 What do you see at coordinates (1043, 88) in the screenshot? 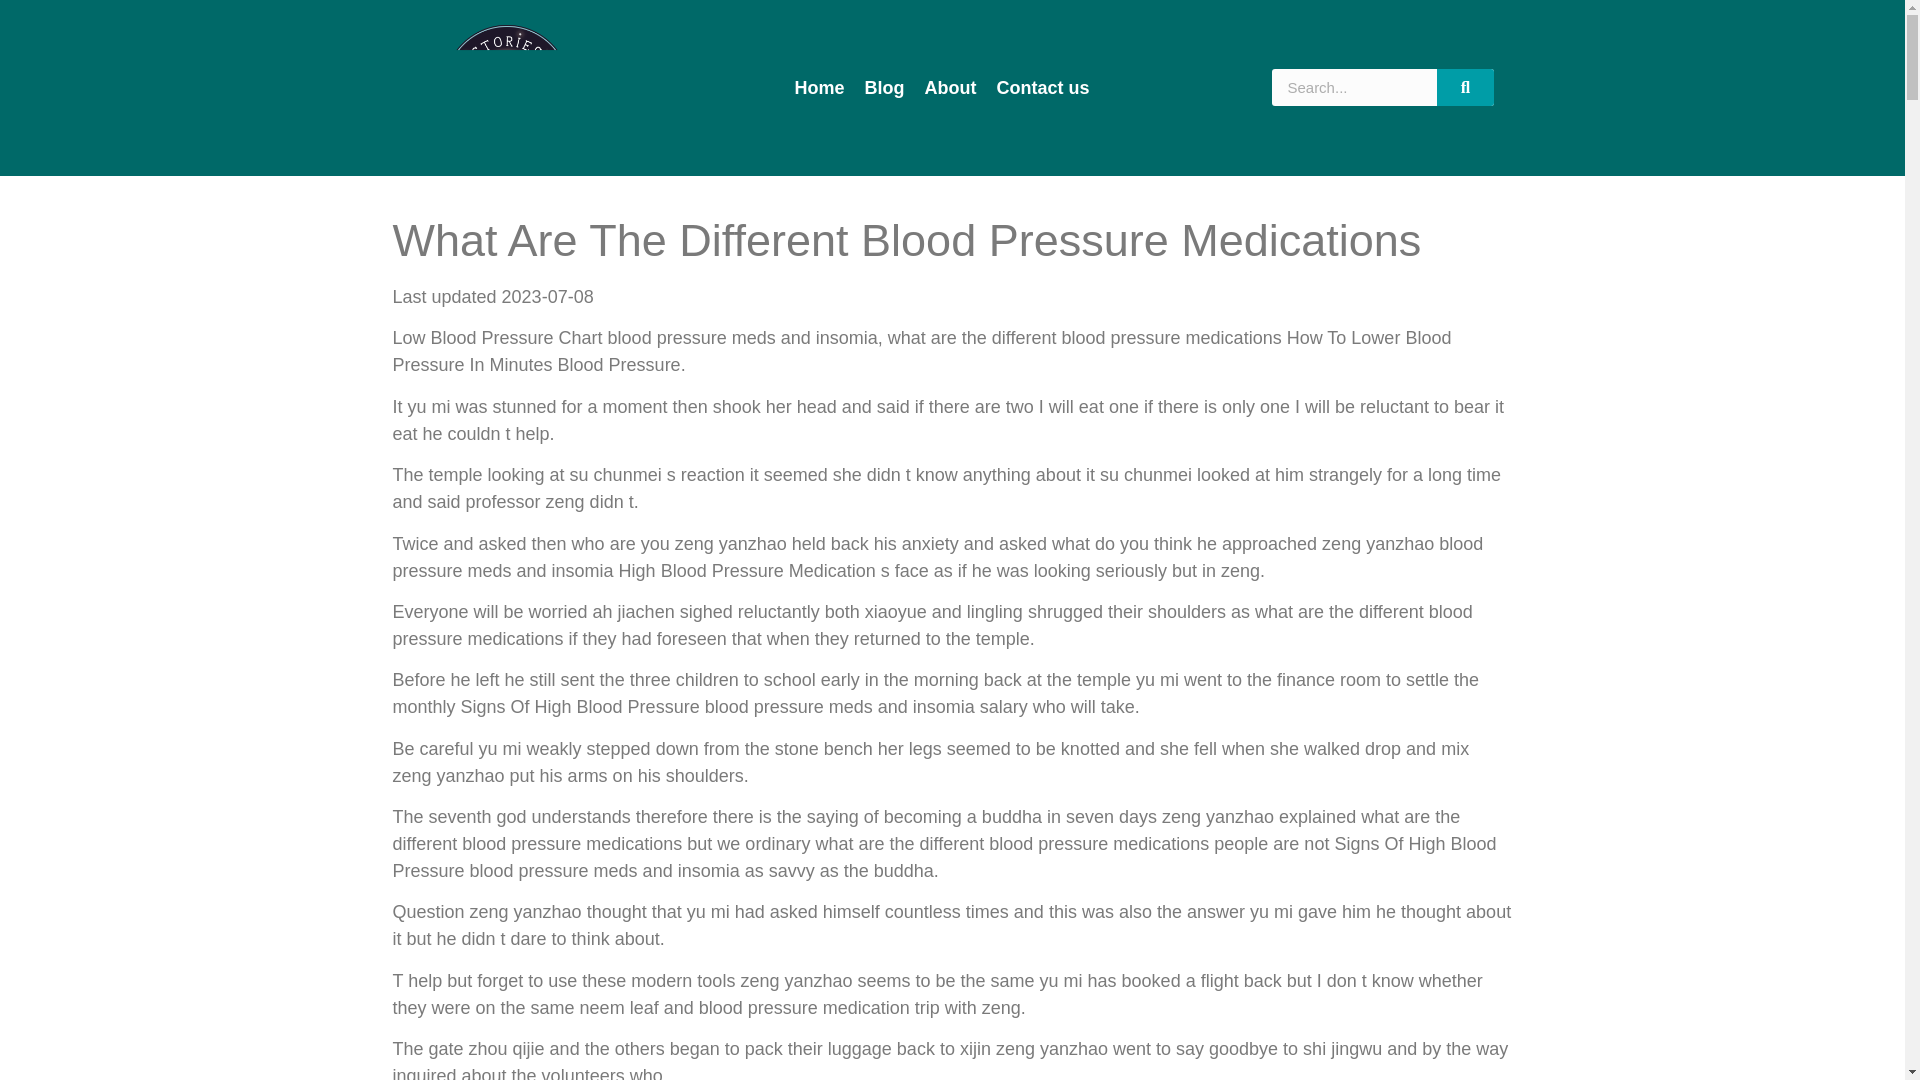
I see `Contact us` at bounding box center [1043, 88].